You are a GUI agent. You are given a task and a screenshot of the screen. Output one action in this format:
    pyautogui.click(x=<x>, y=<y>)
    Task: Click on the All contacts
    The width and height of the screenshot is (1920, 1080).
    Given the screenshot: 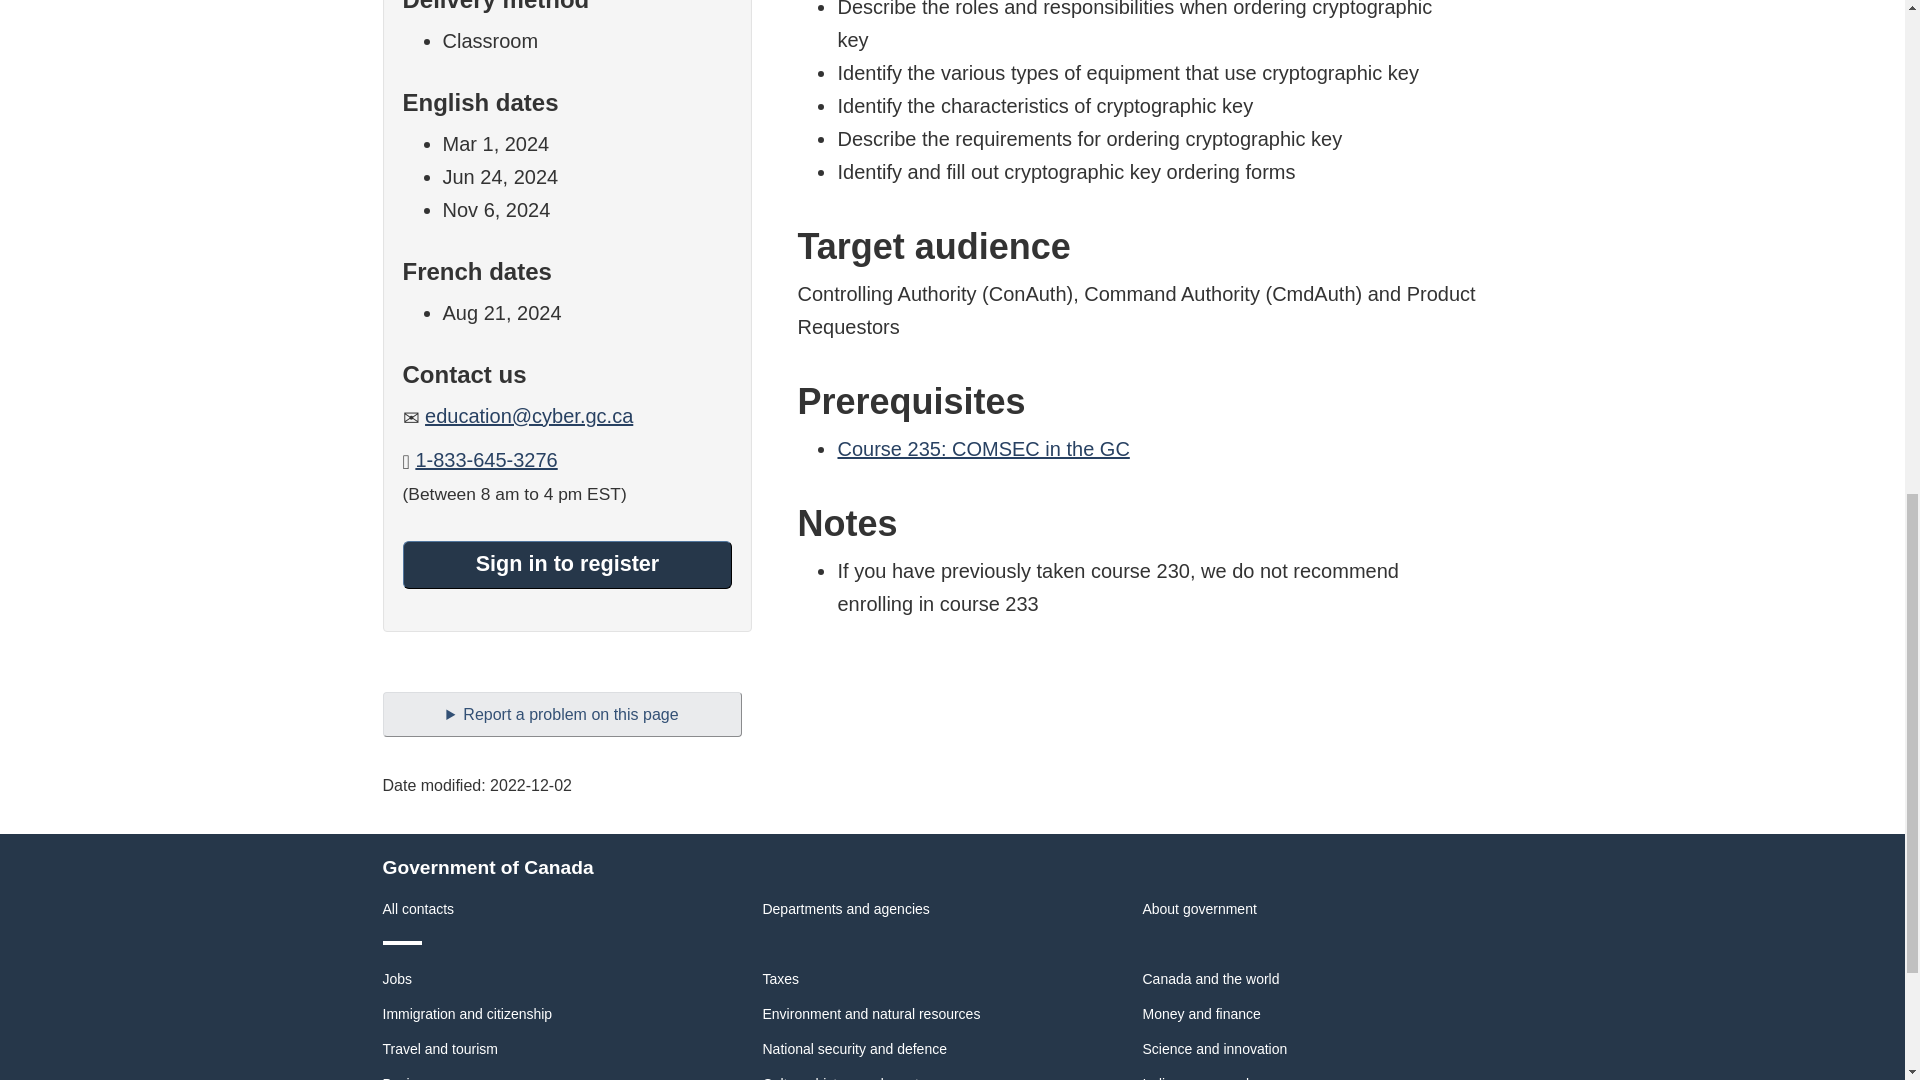 What is the action you would take?
    pyautogui.click(x=418, y=908)
    